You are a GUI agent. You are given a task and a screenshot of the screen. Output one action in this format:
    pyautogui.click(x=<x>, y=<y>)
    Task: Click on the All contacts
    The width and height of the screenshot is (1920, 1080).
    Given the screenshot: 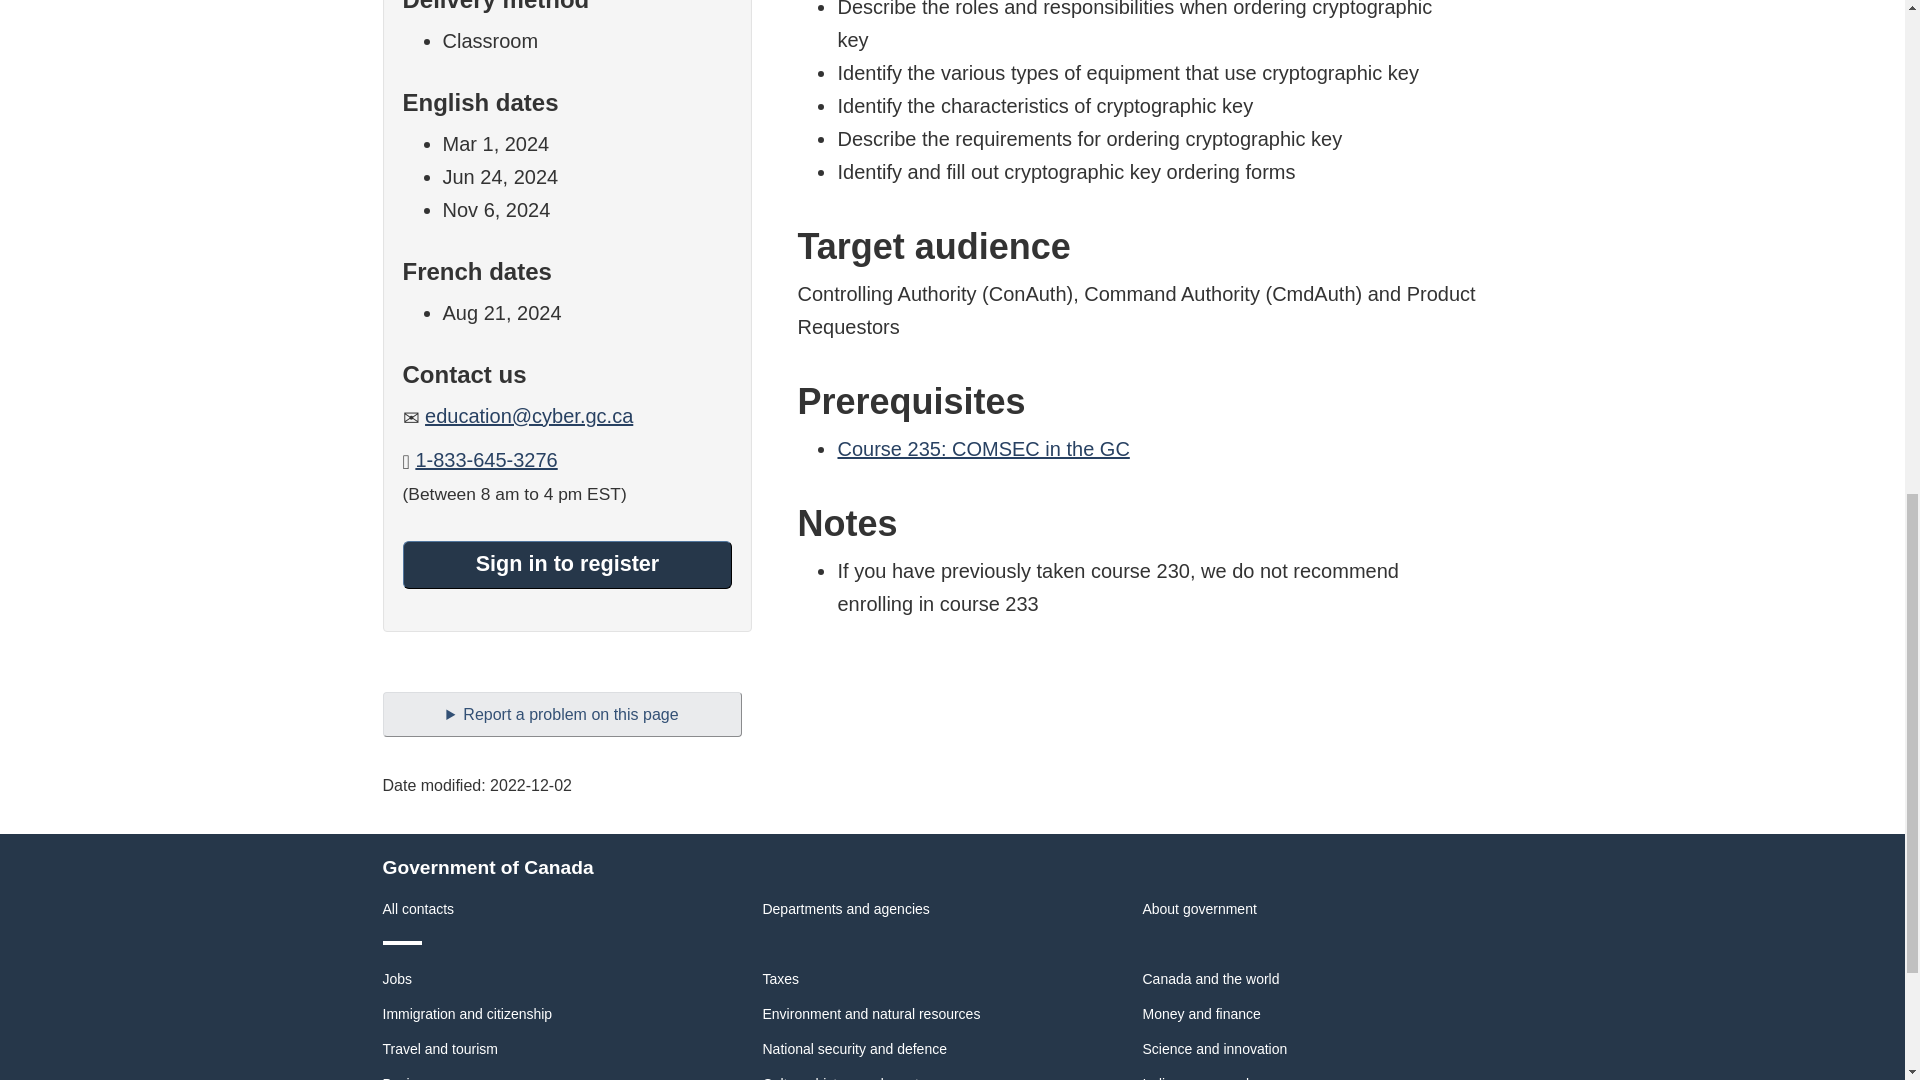 What is the action you would take?
    pyautogui.click(x=418, y=908)
    